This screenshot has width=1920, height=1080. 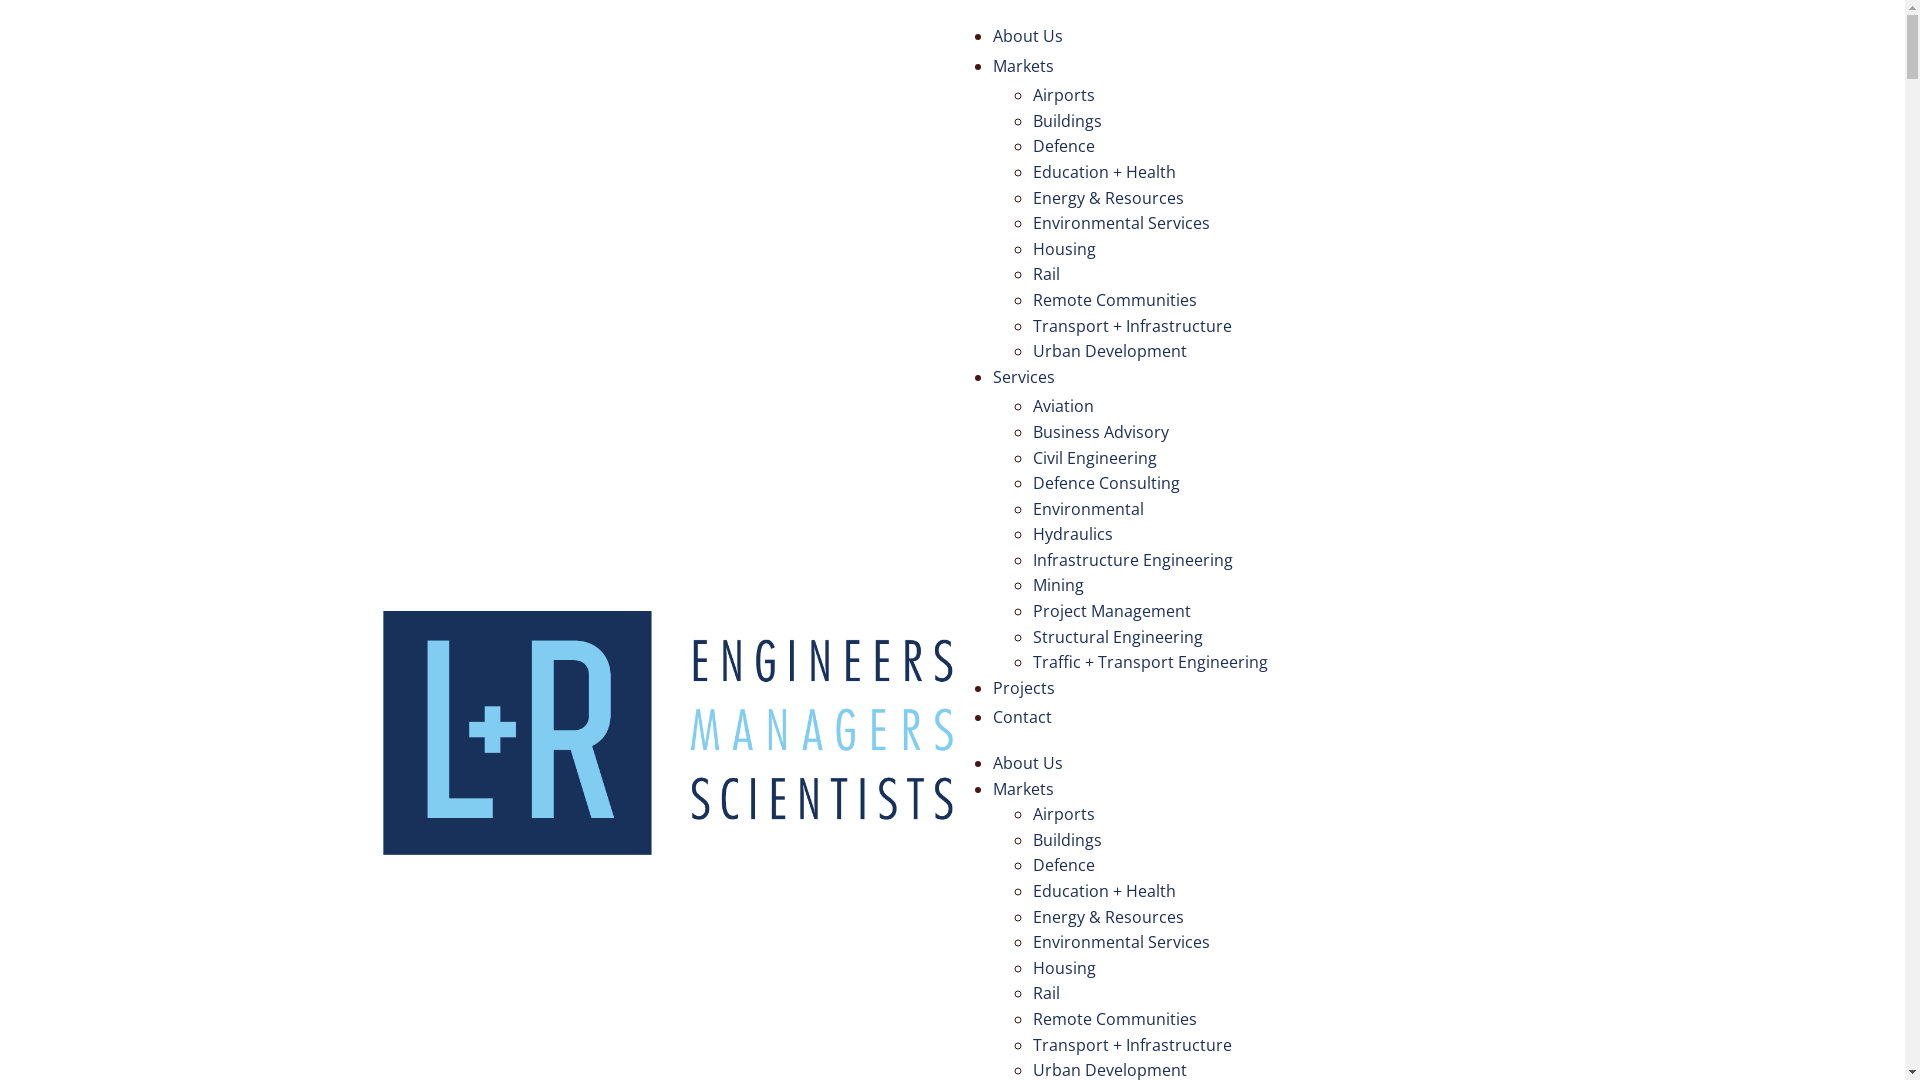 What do you see at coordinates (1132, 560) in the screenshot?
I see `Infrastructure Engineering` at bounding box center [1132, 560].